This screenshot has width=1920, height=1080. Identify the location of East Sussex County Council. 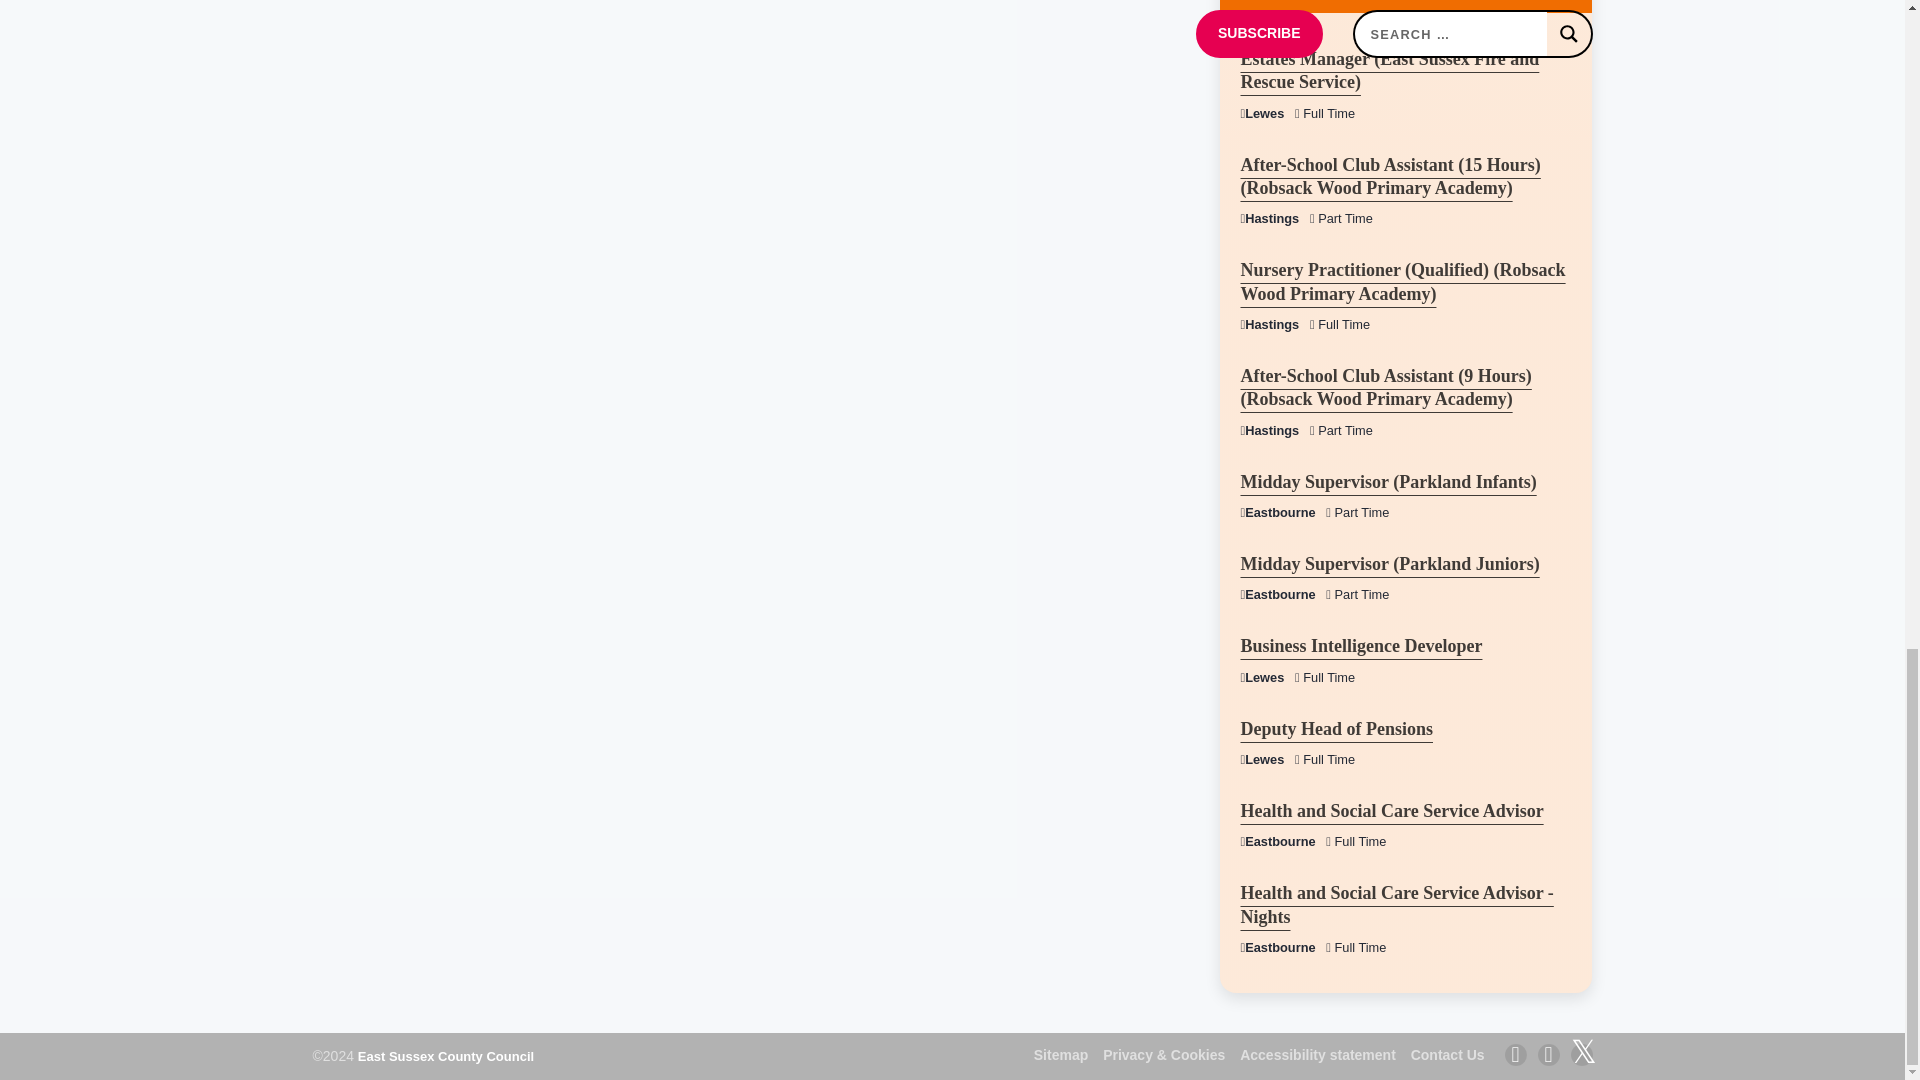
(445, 1056).